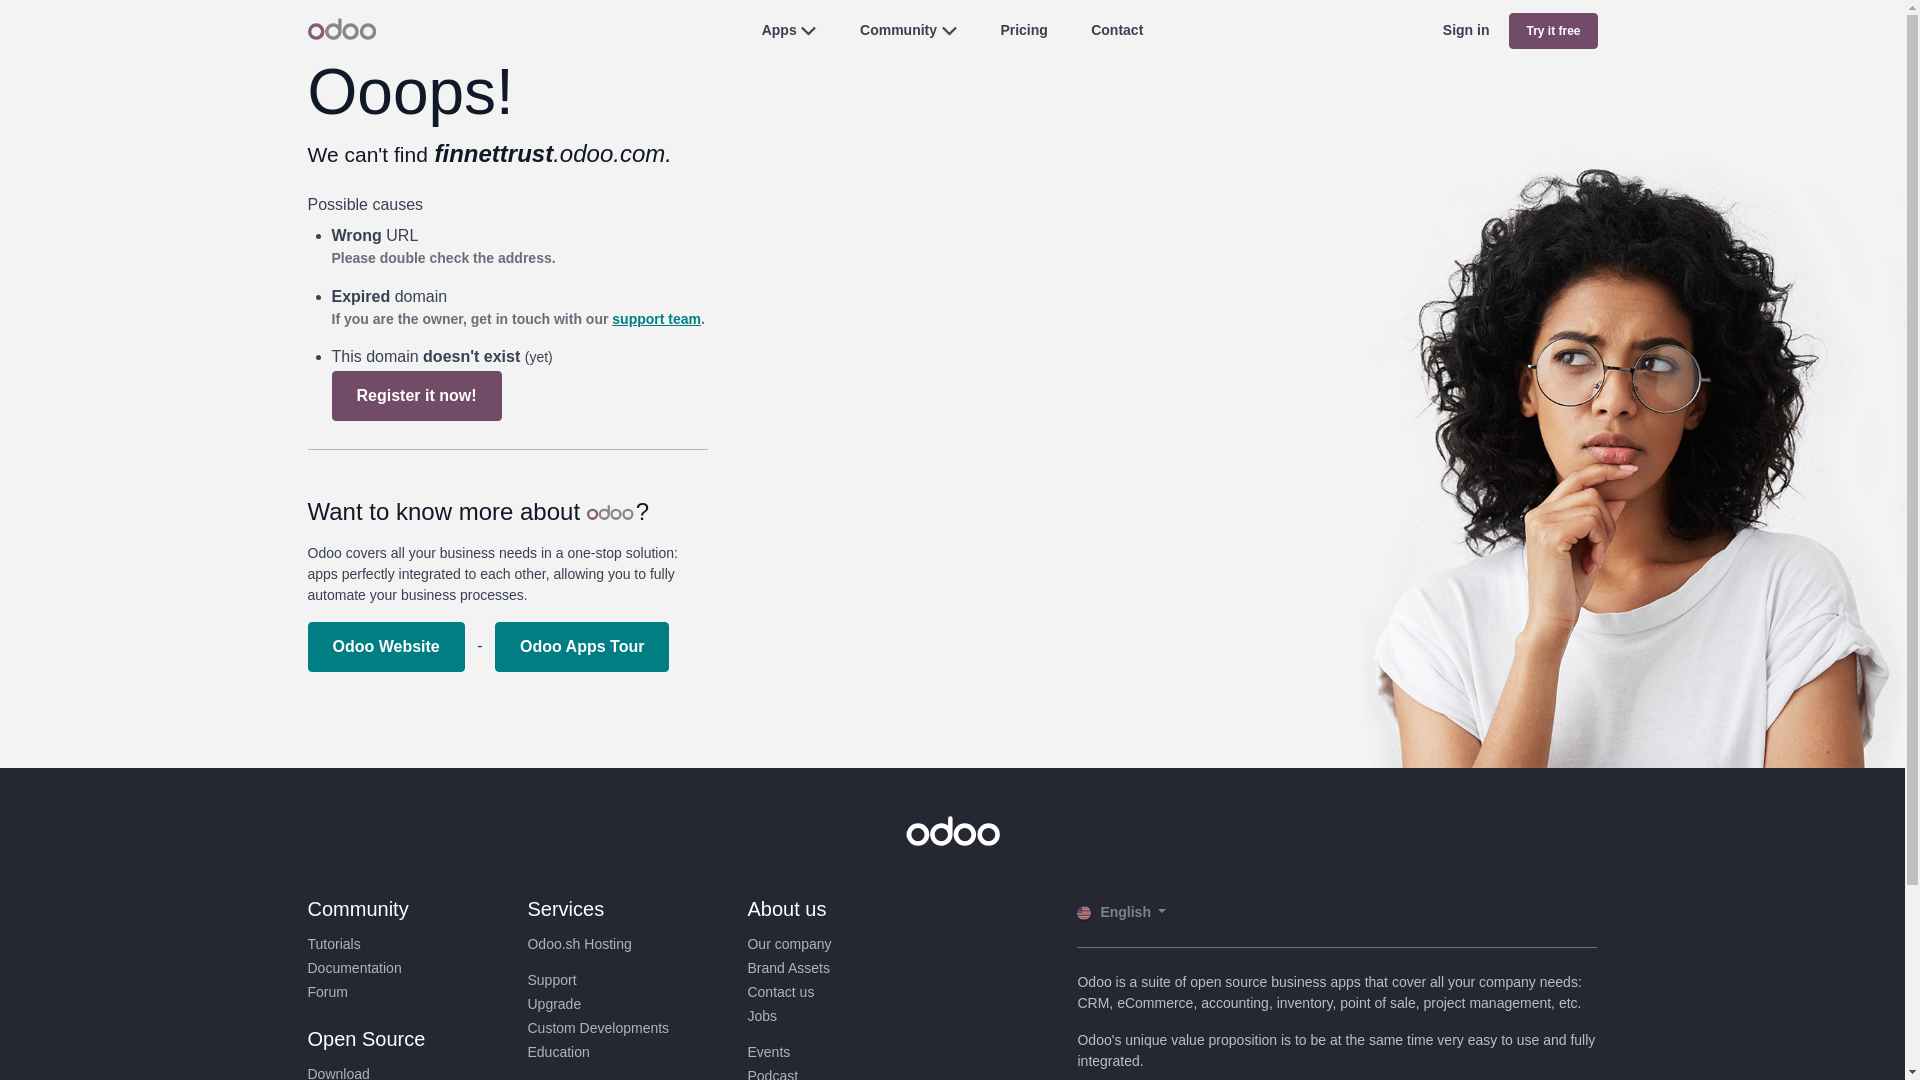 The image size is (1920, 1080). What do you see at coordinates (342, 28) in the screenshot?
I see `Odoo` at bounding box center [342, 28].